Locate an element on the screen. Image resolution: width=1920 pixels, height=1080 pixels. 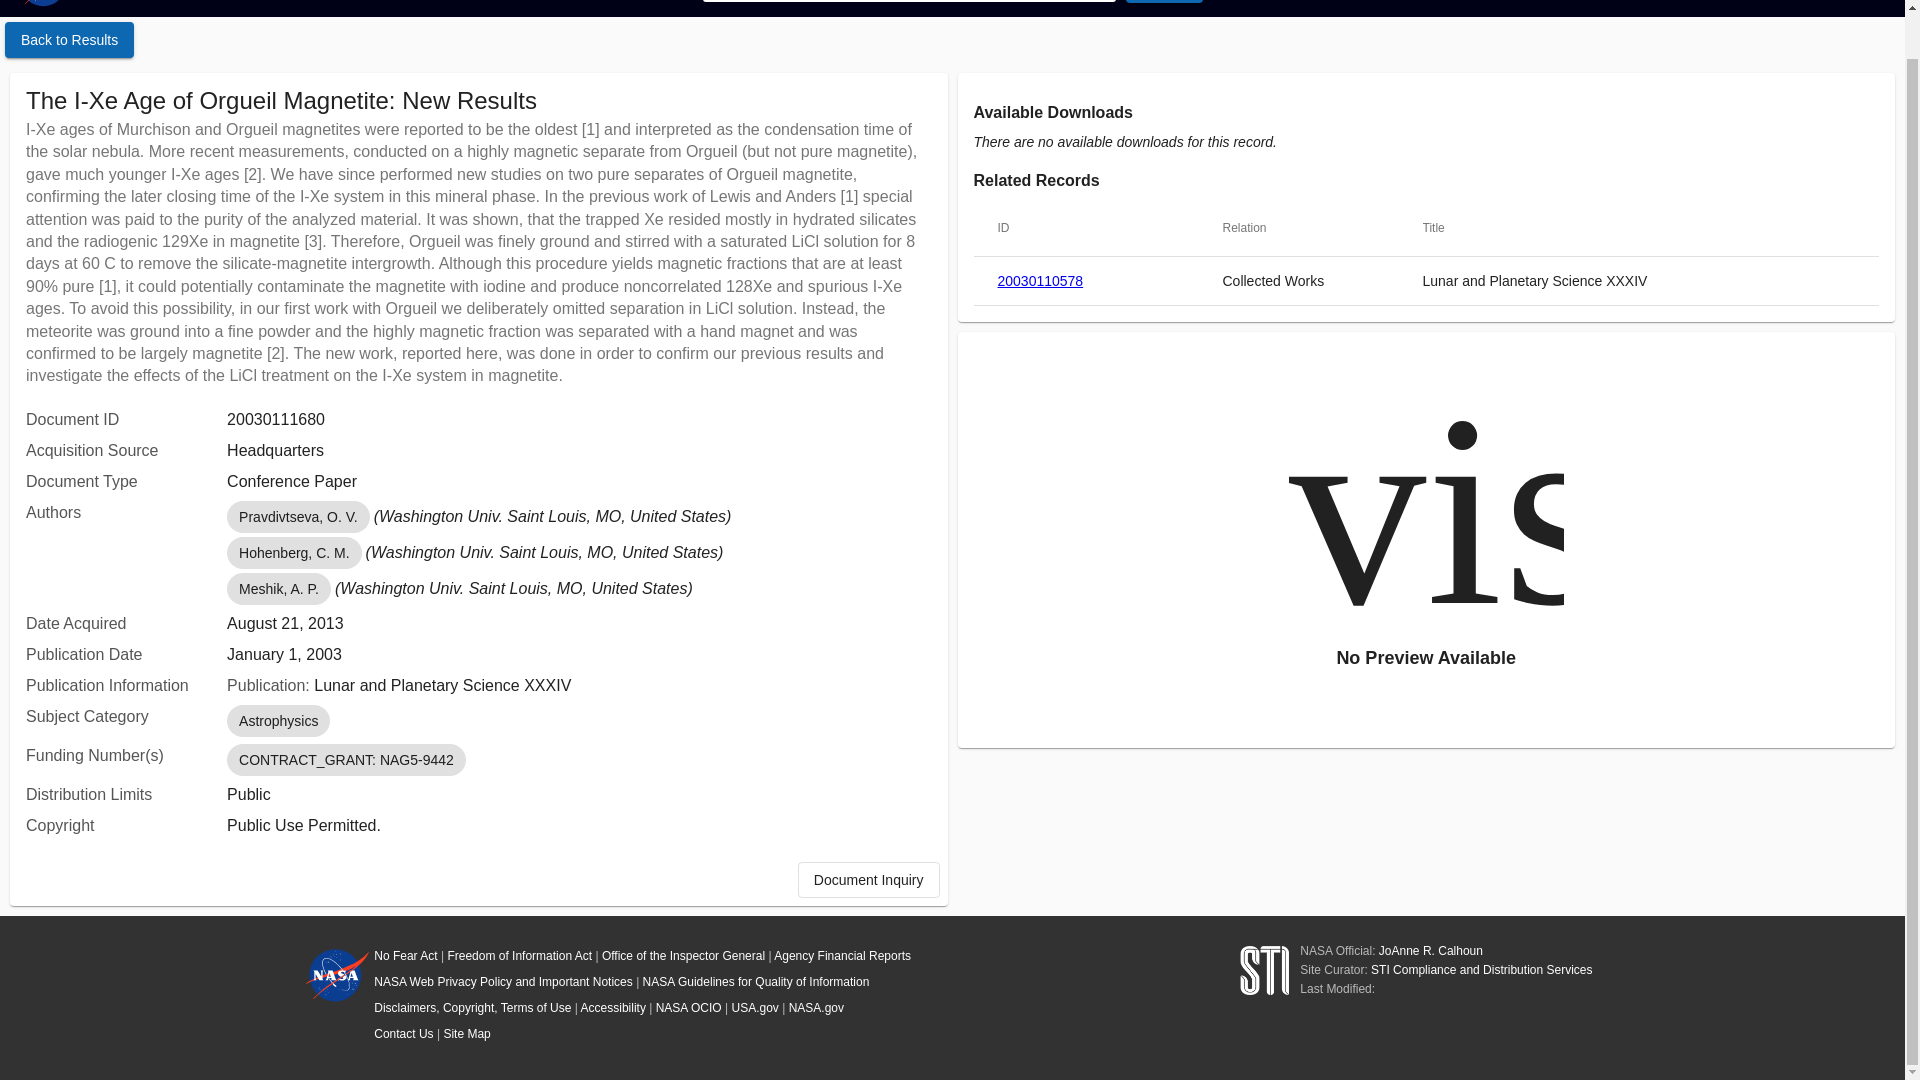
NASA.gov is located at coordinates (816, 1008).